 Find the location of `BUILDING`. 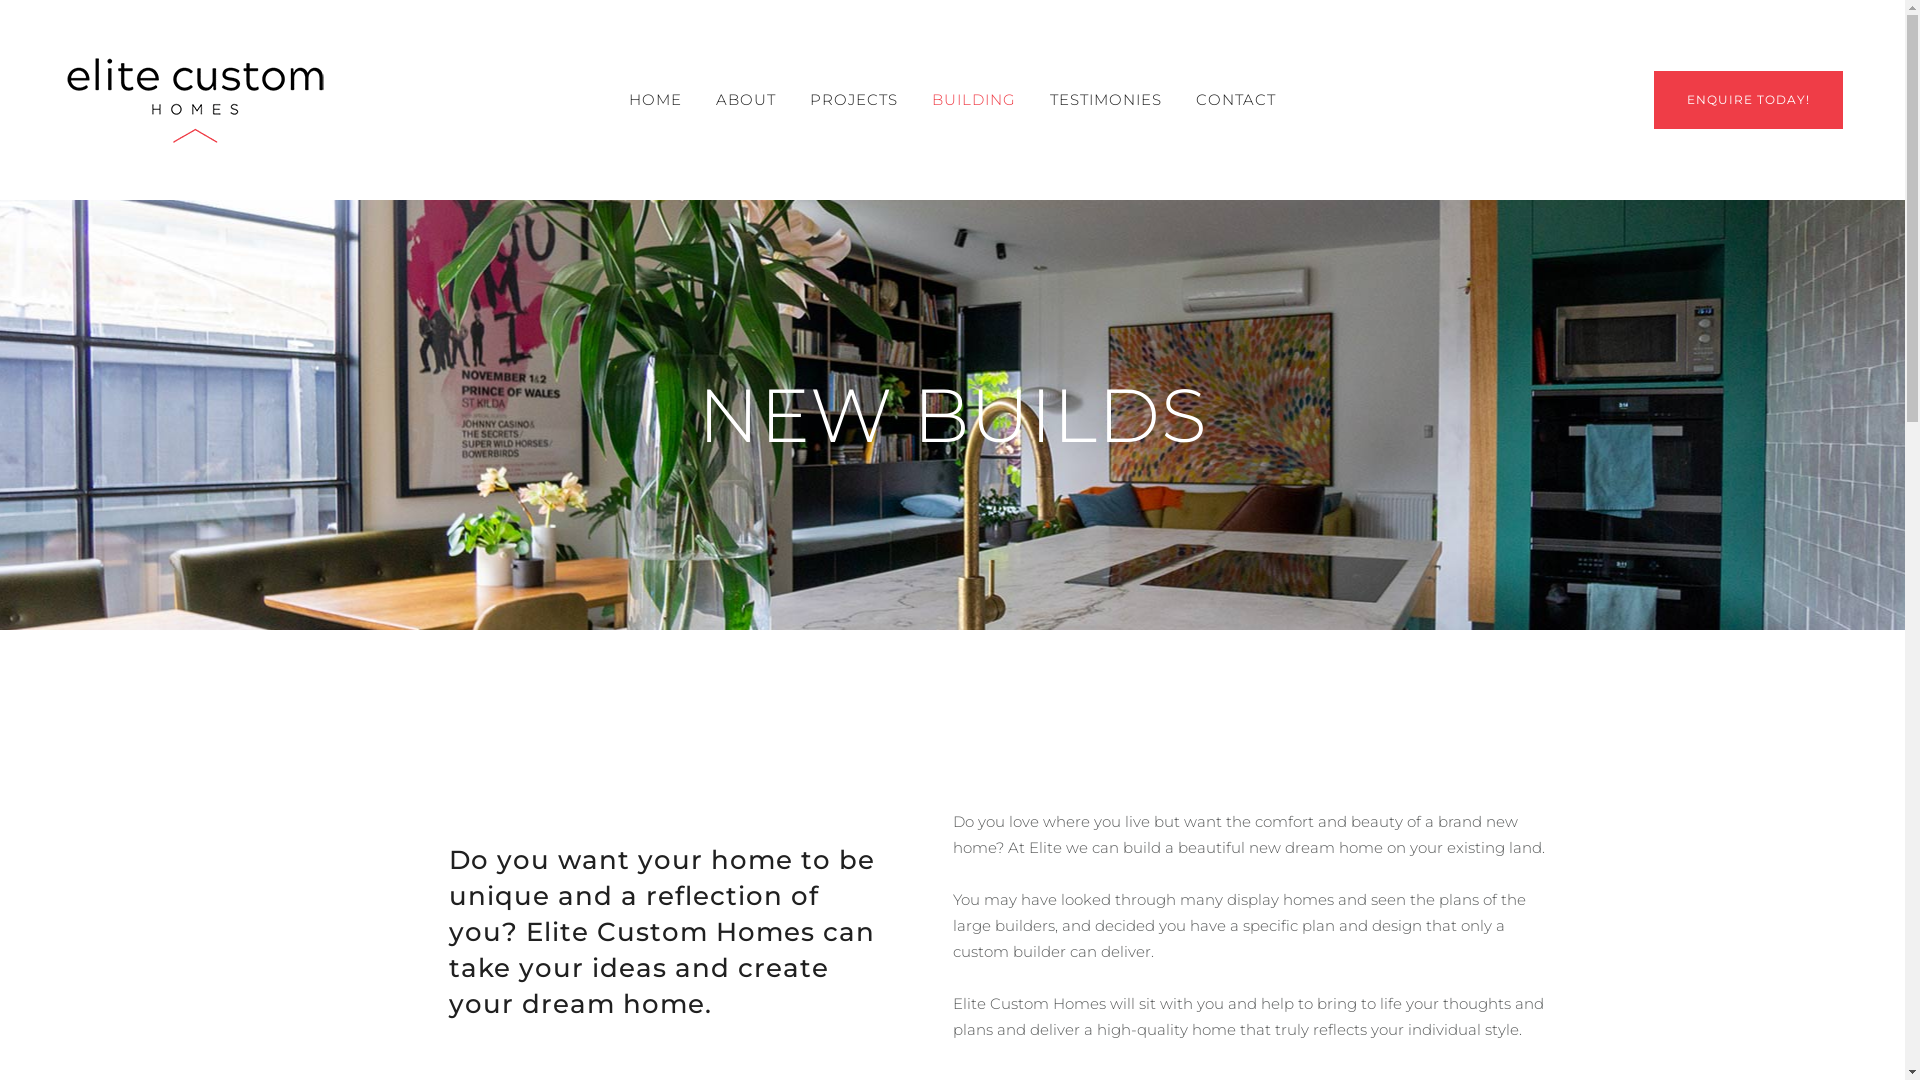

BUILDING is located at coordinates (974, 100).